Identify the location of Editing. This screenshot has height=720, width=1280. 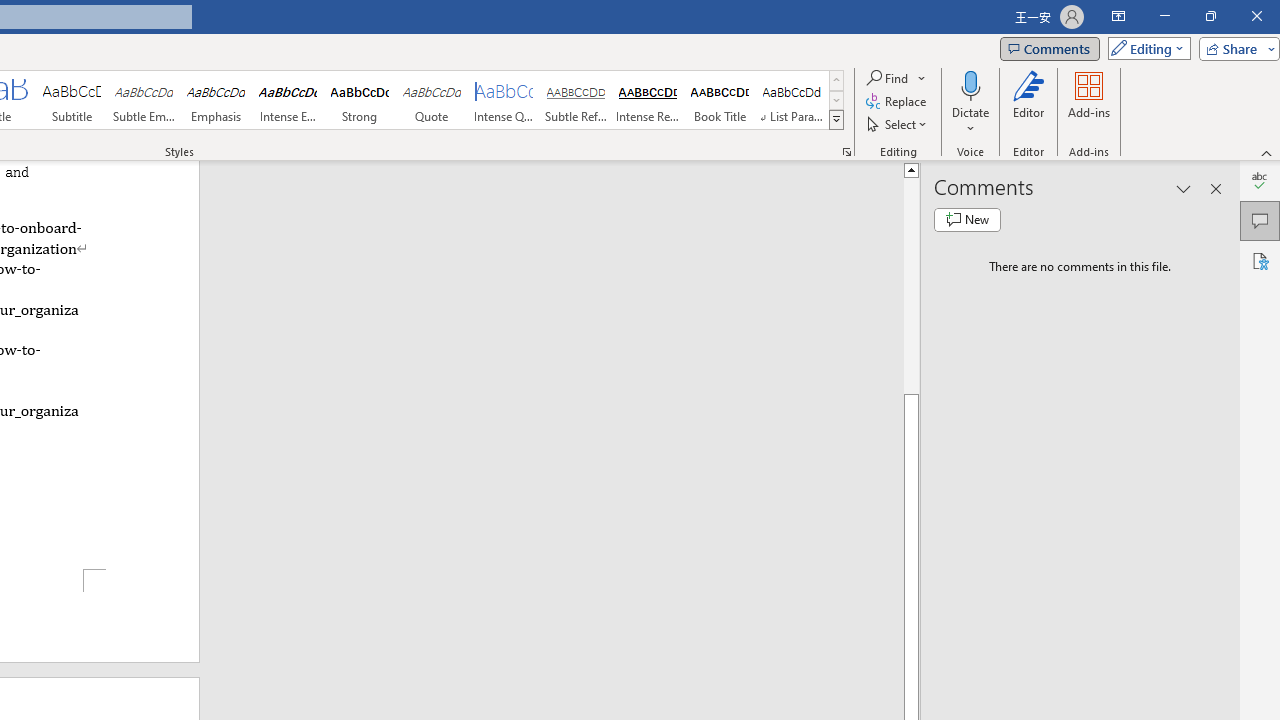
(1144, 48).